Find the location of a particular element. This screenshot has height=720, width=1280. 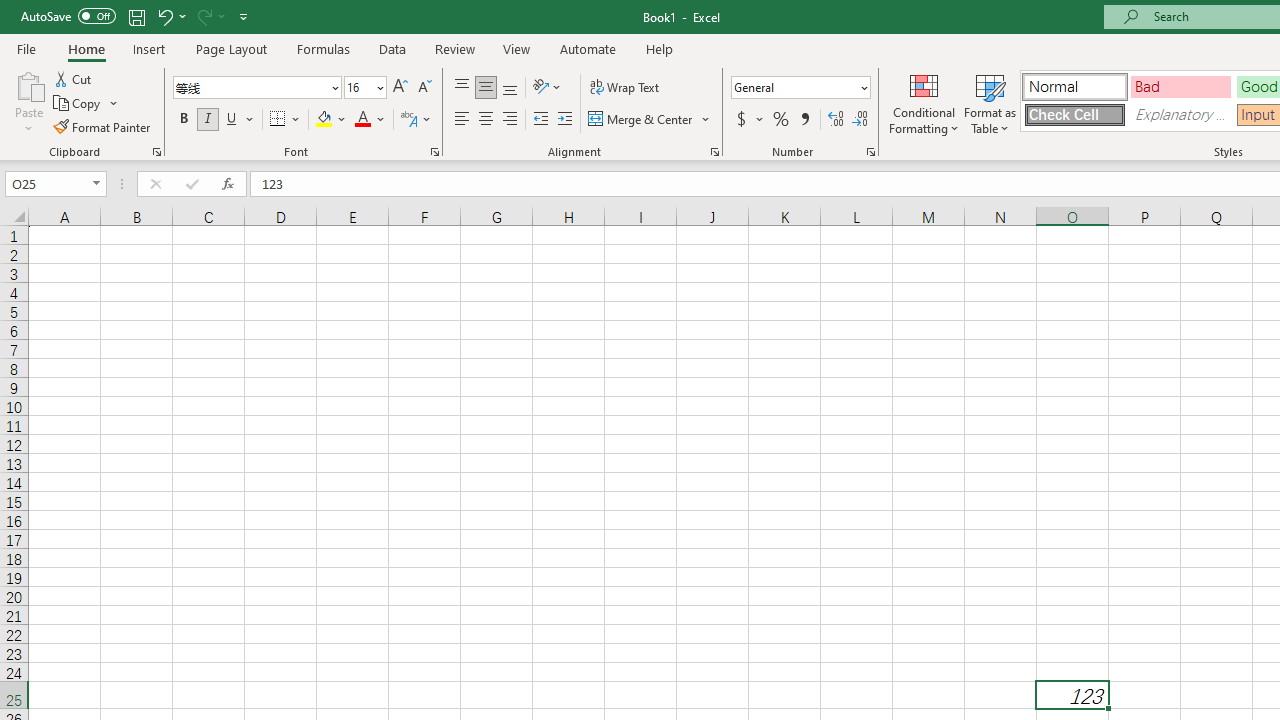

Borders is located at coordinates (286, 120).